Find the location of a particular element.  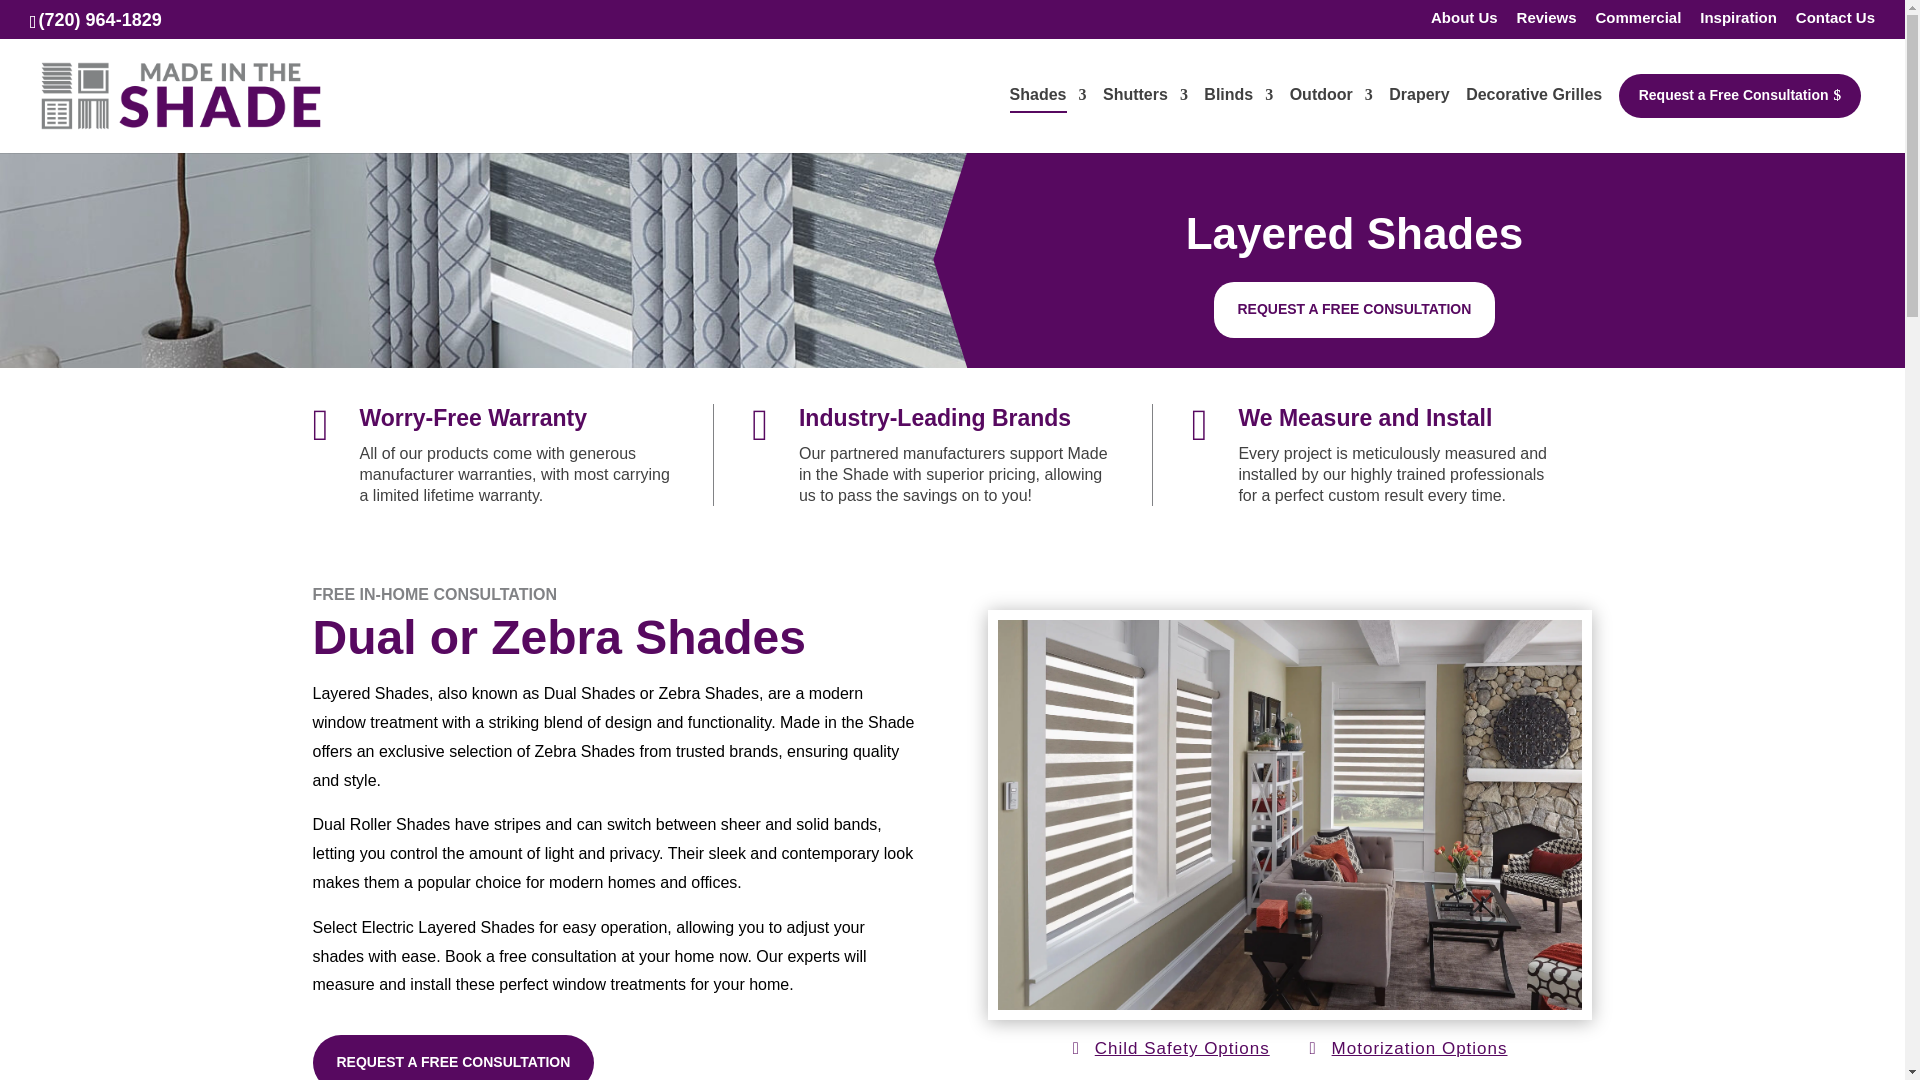

About Us is located at coordinates (1464, 22).